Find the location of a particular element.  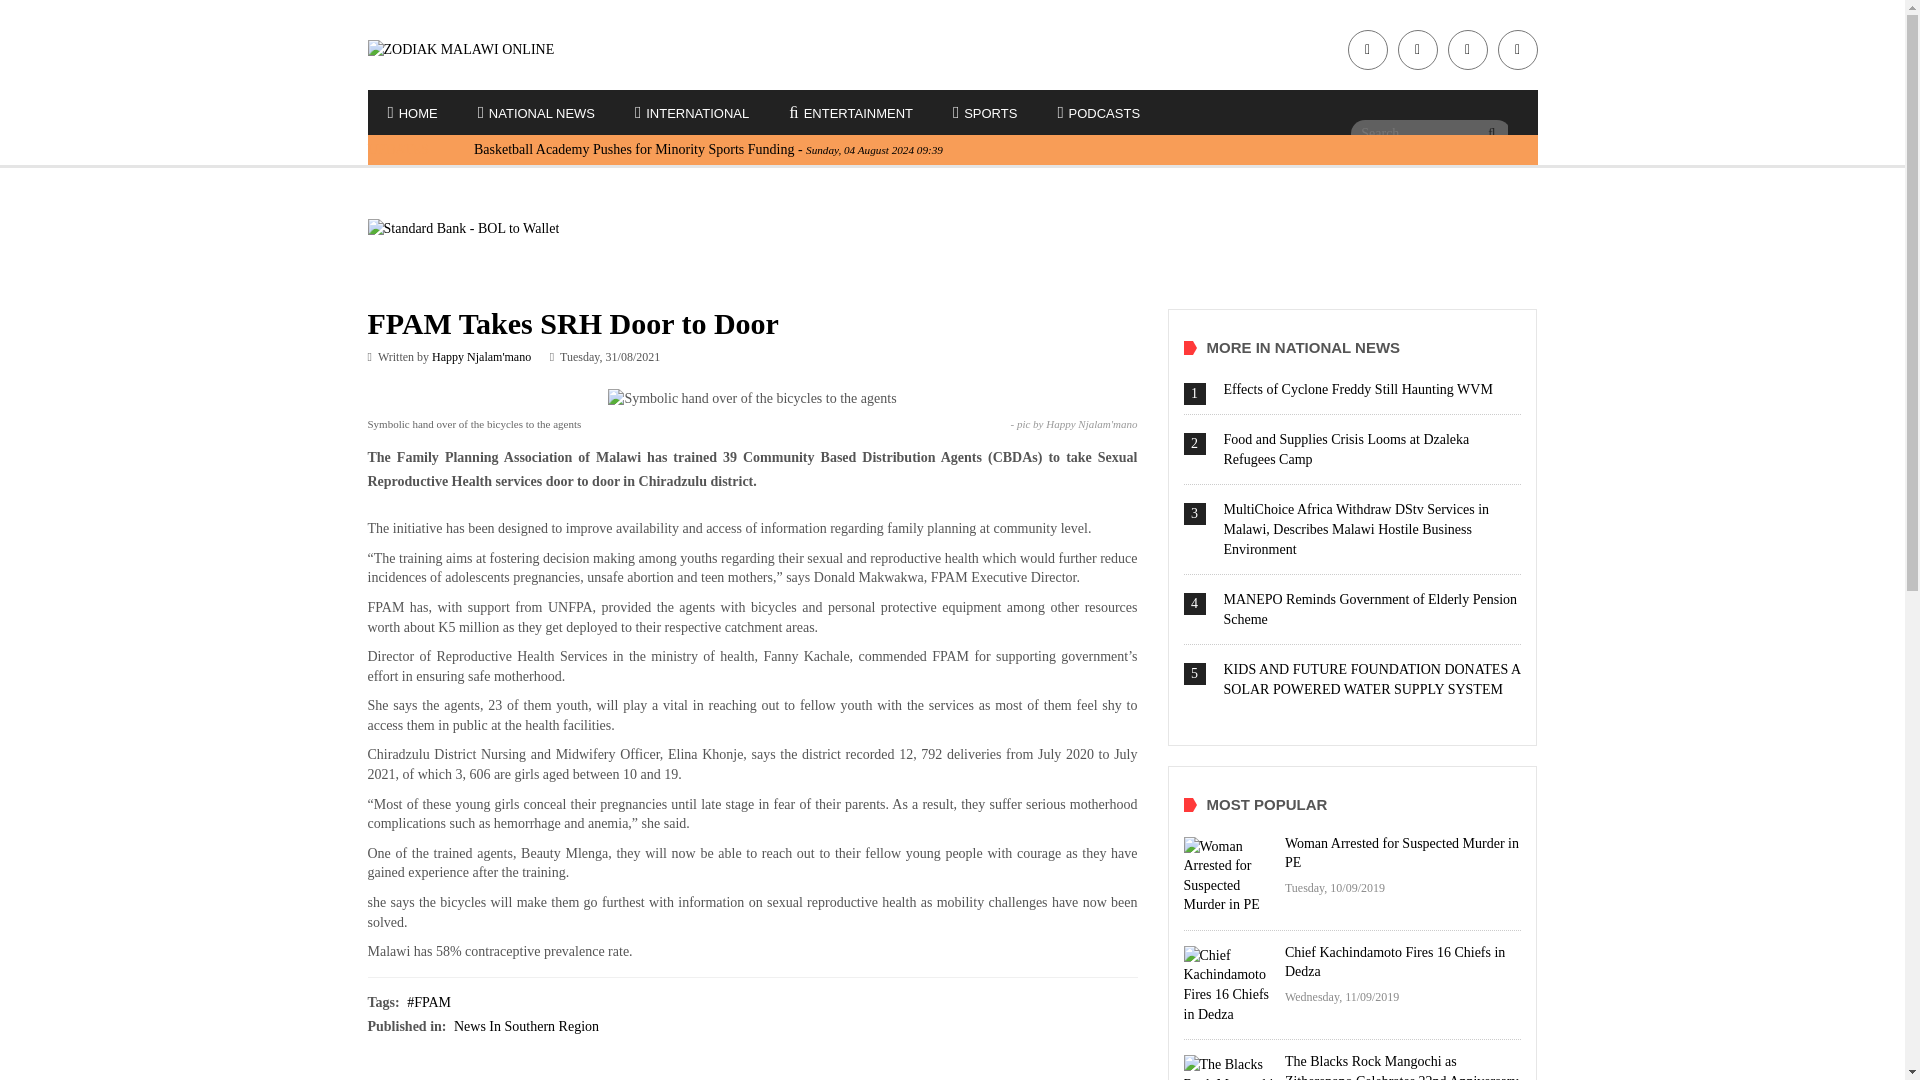

NATIONAL NEWS is located at coordinates (536, 114).